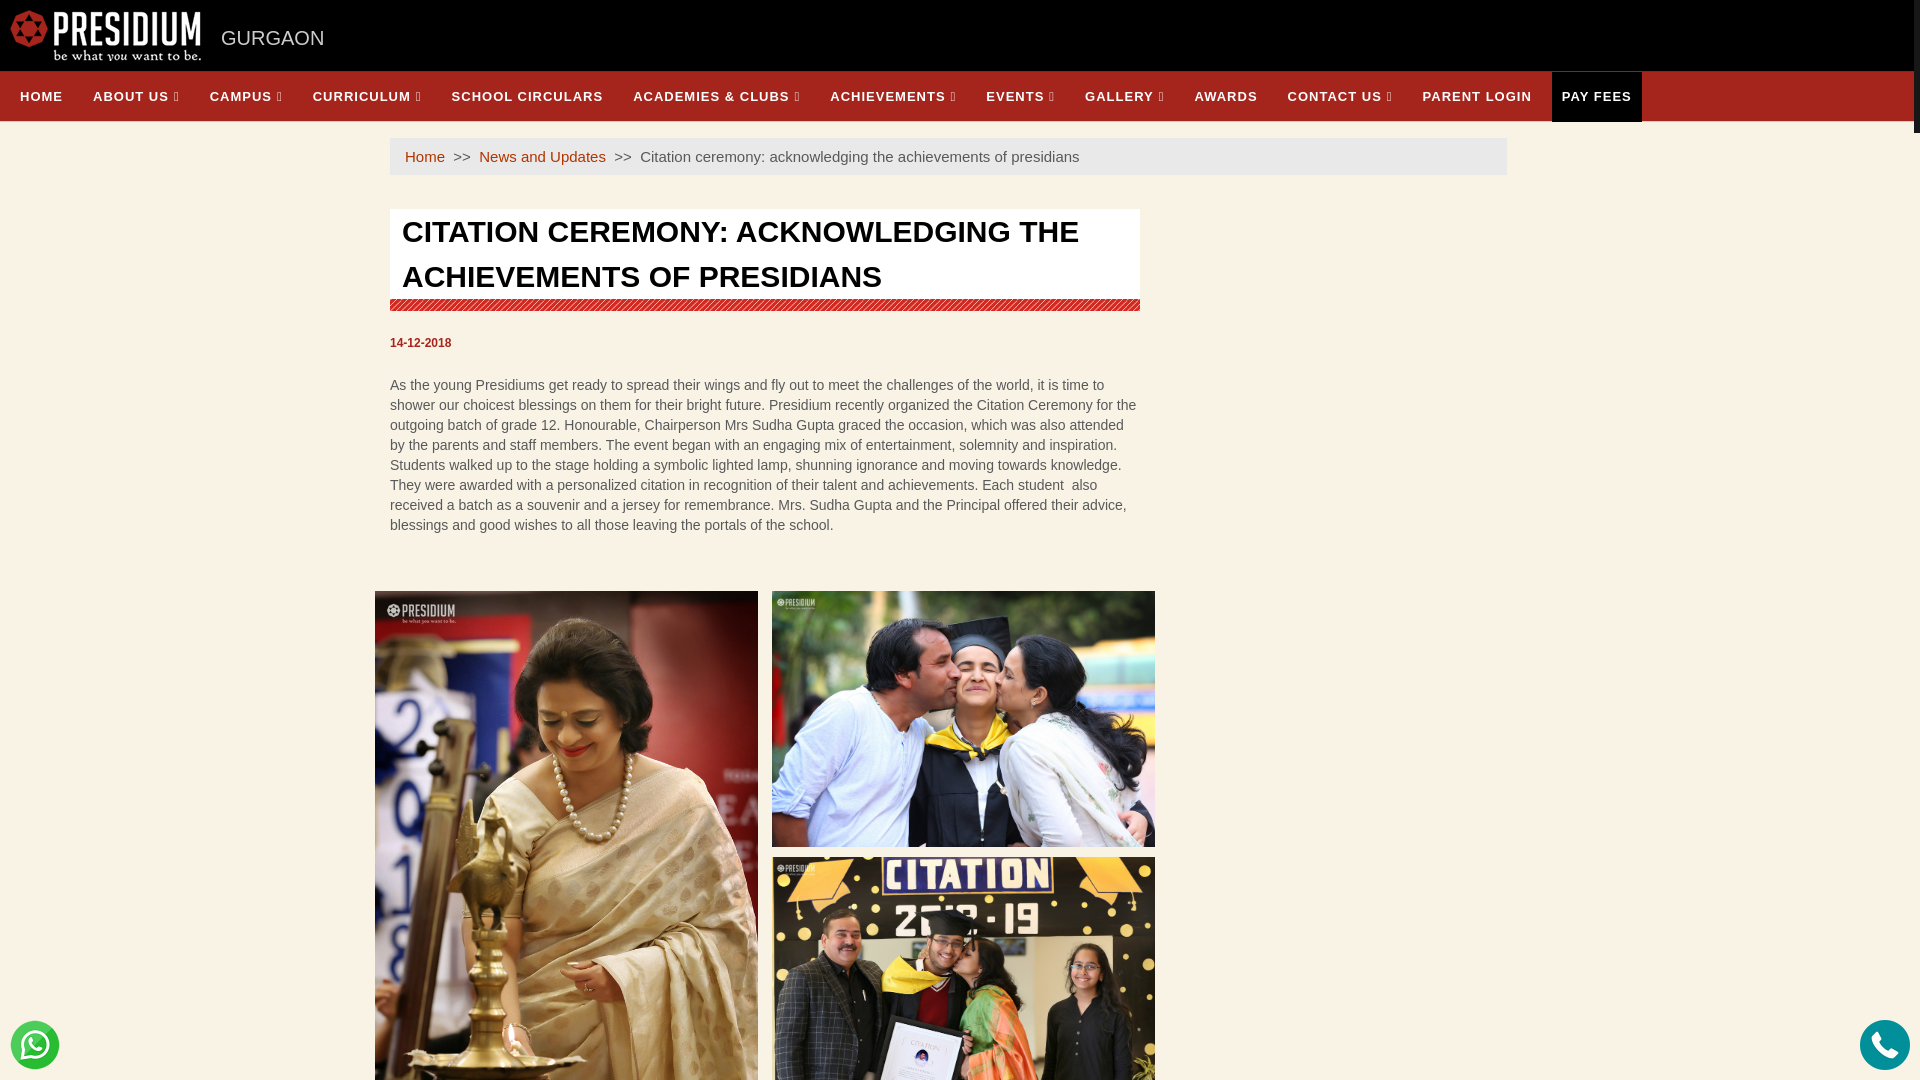  Describe the element at coordinates (40, 96) in the screenshot. I see `HOME` at that location.